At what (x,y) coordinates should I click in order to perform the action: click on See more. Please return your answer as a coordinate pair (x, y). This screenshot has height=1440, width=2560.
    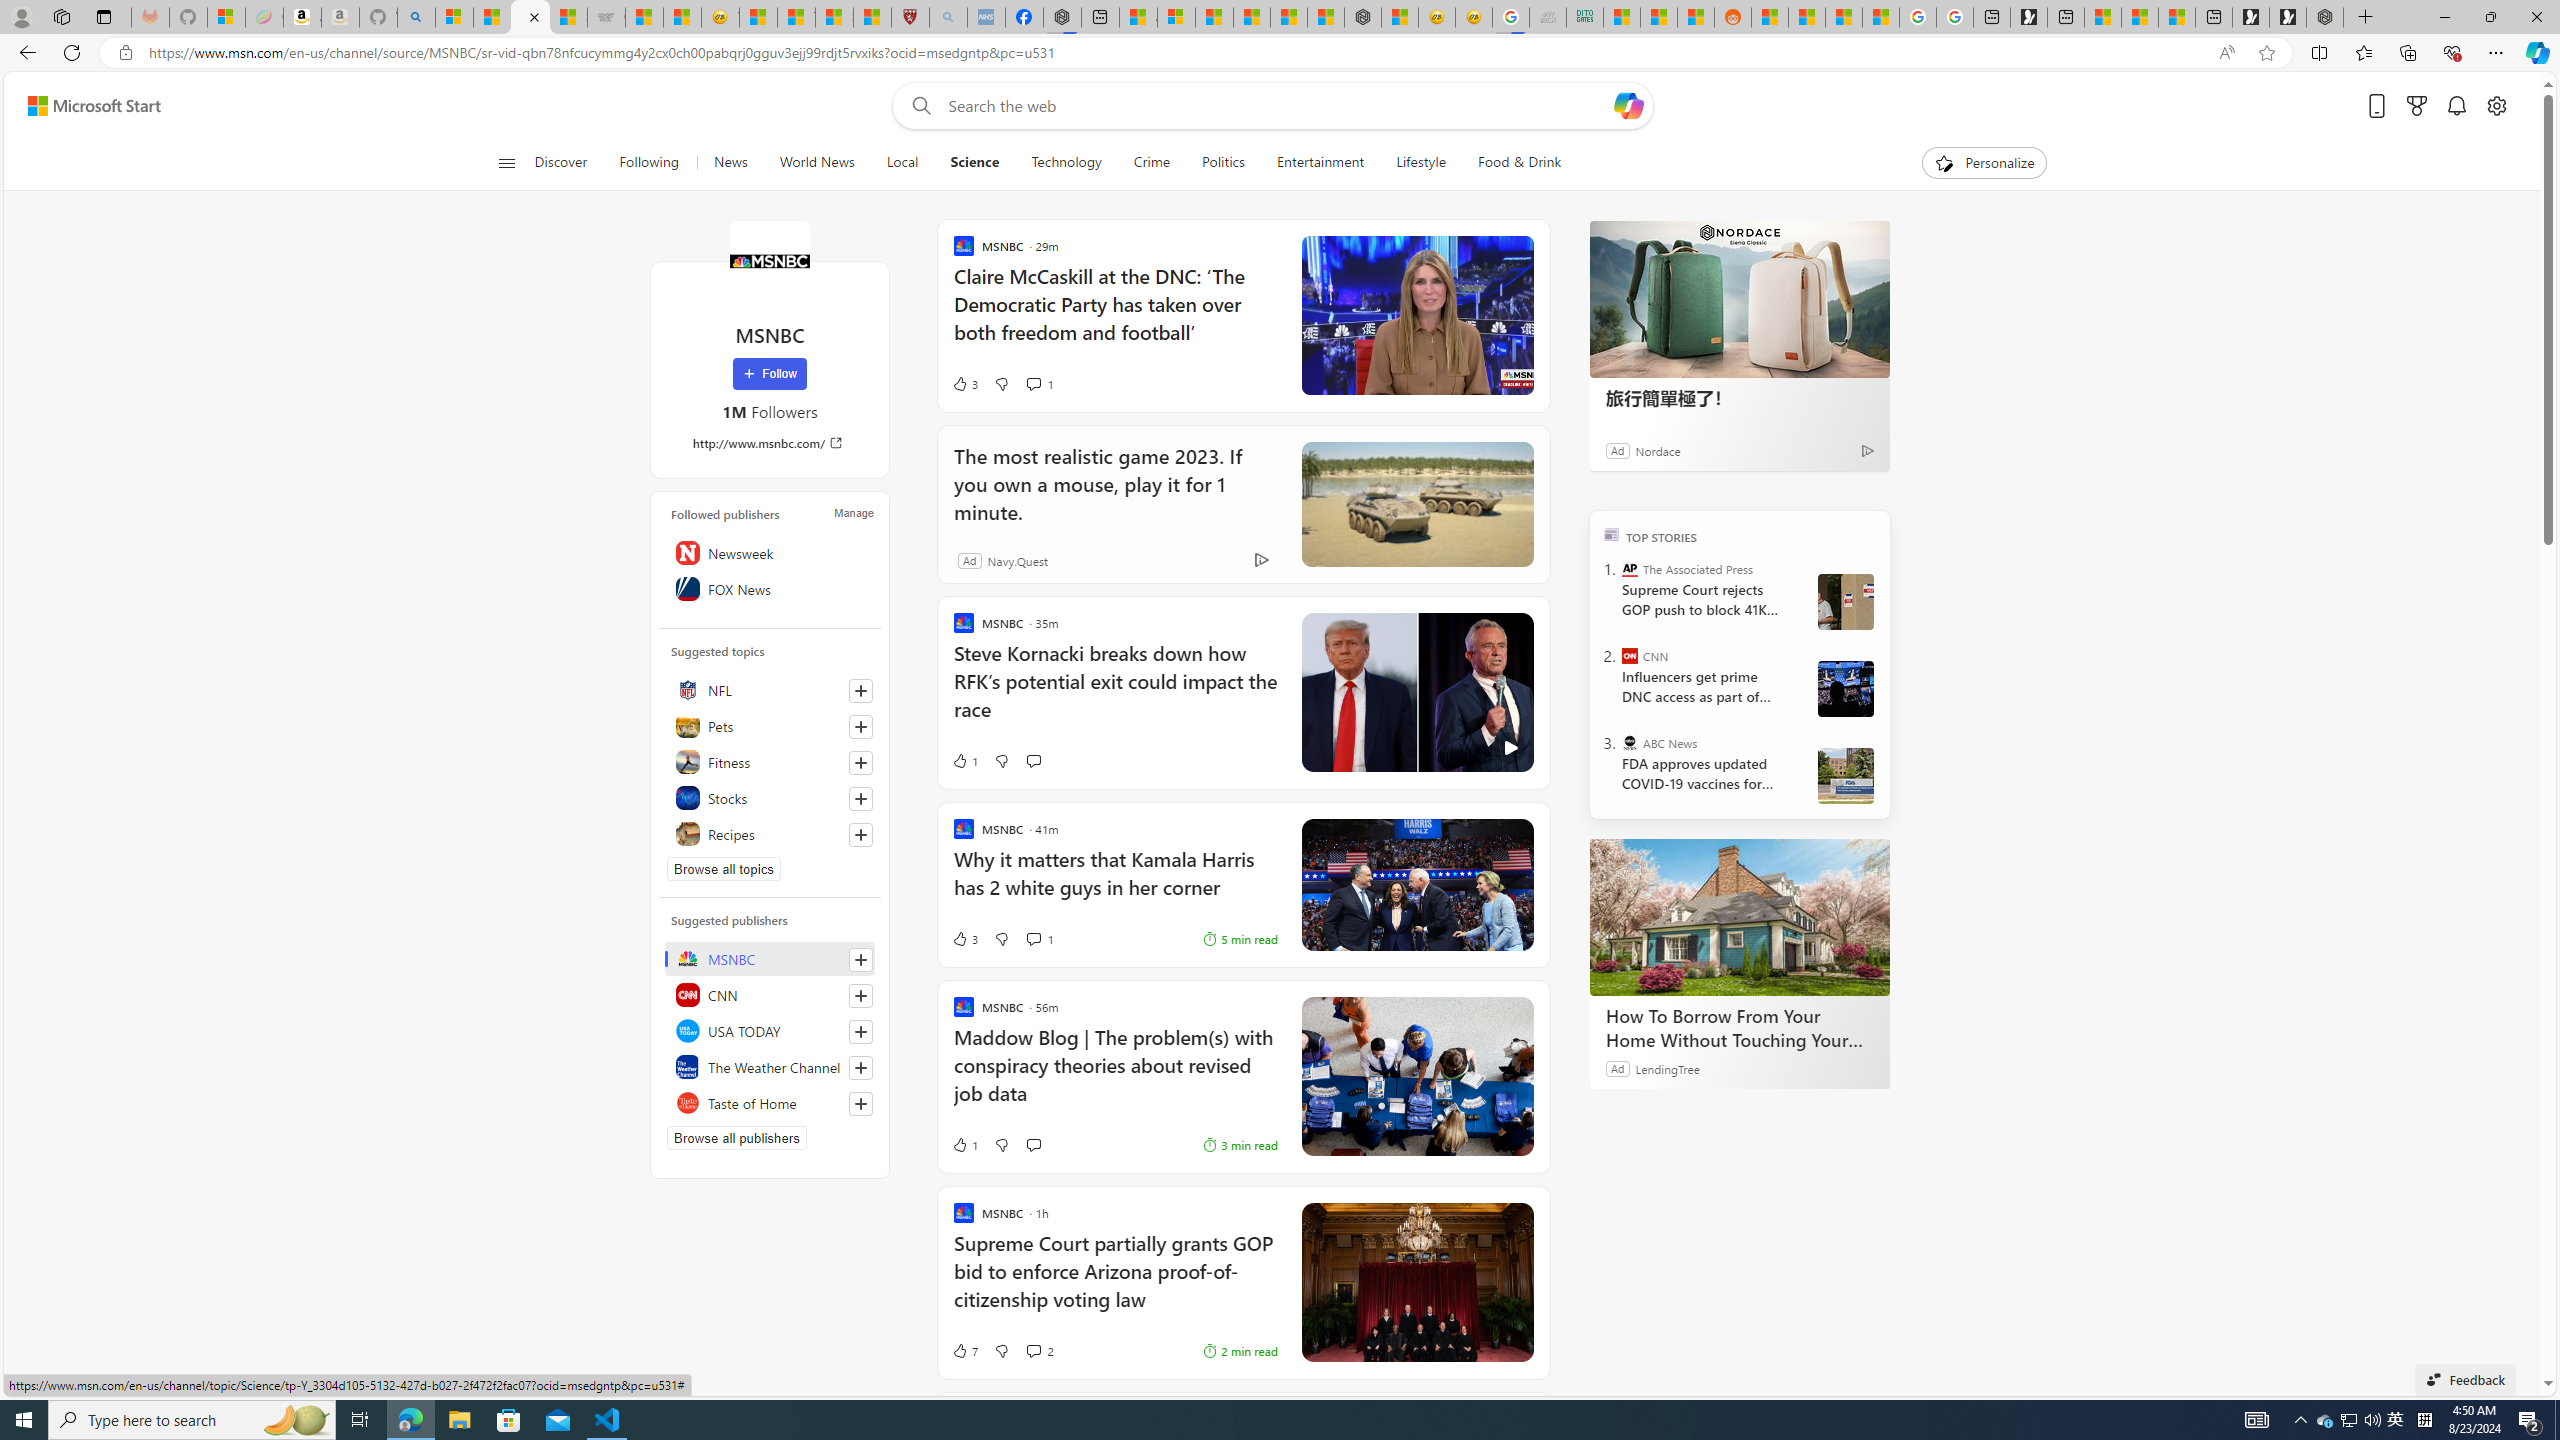
    Looking at the image, I should click on (1519, 1216).